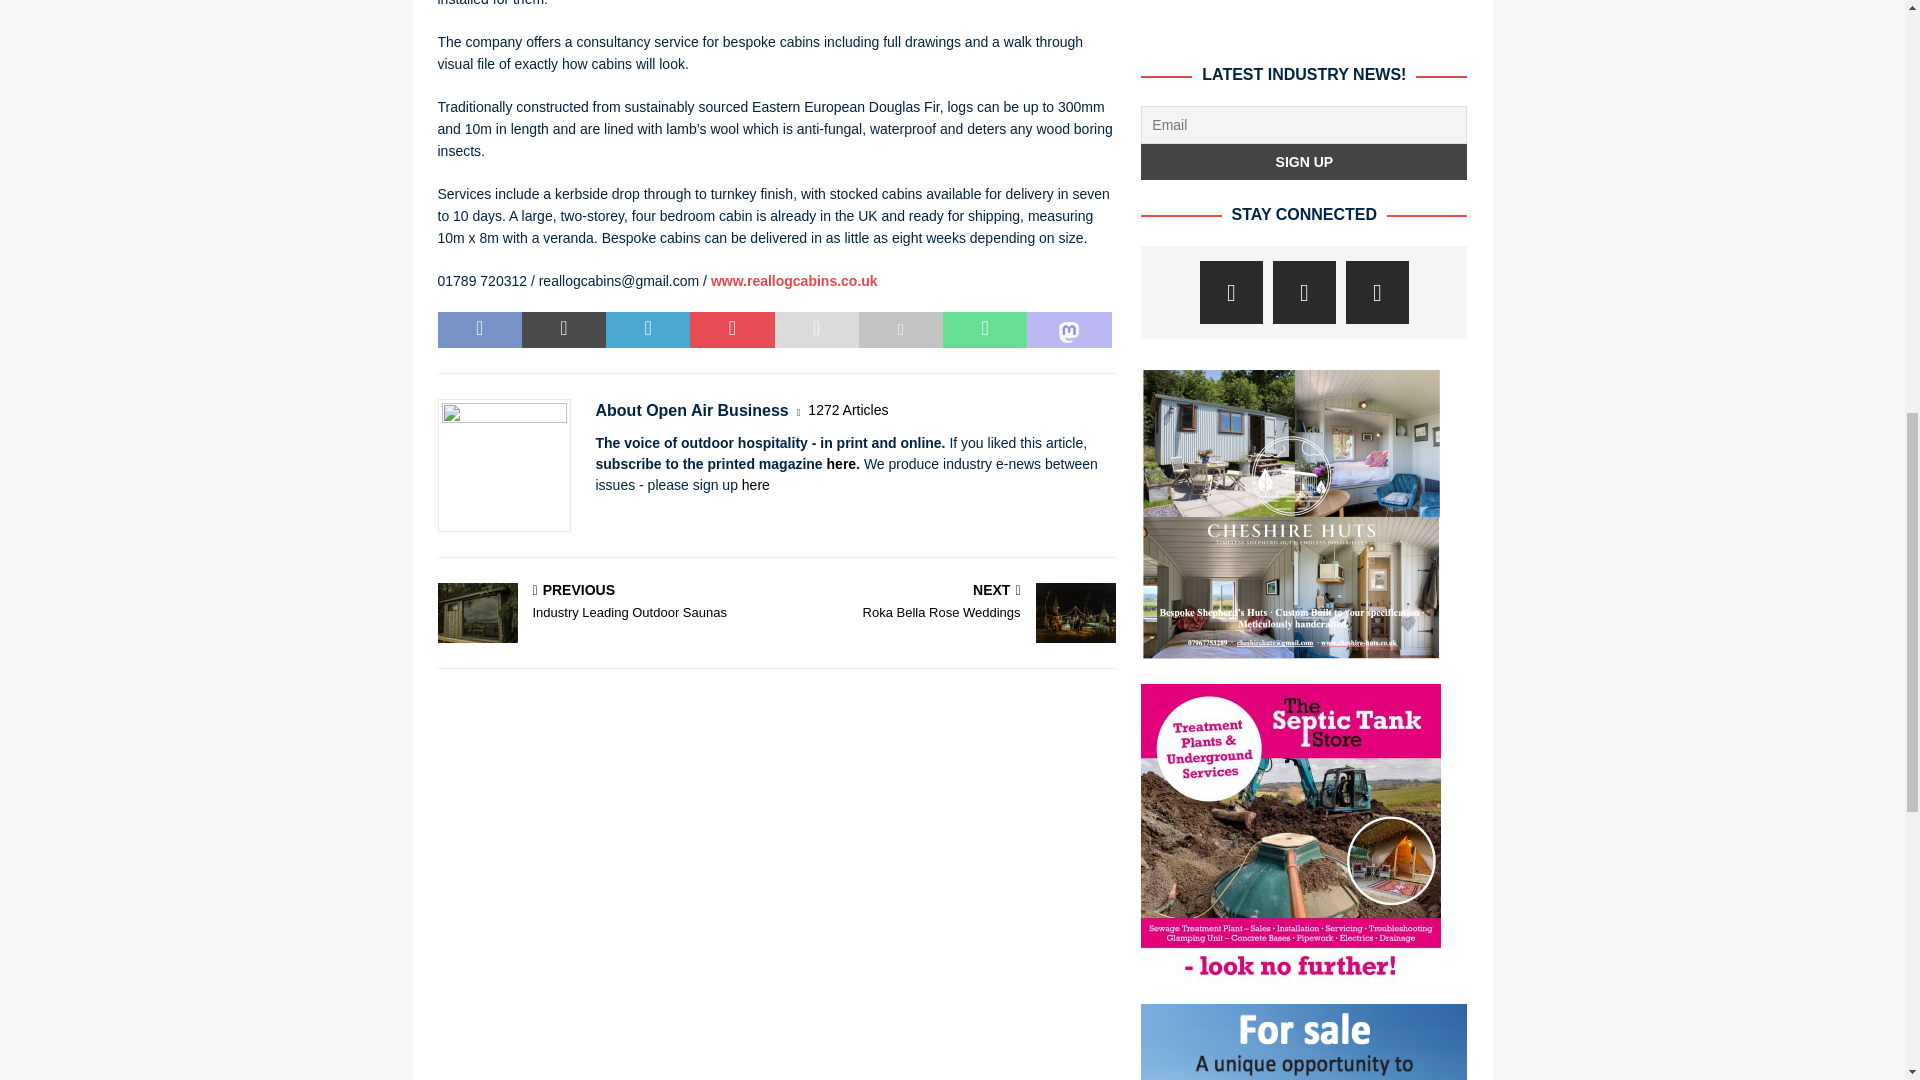 Image resolution: width=1920 pixels, height=1080 pixels. What do you see at coordinates (848, 410) in the screenshot?
I see `More articles written by Open Air Business'` at bounding box center [848, 410].